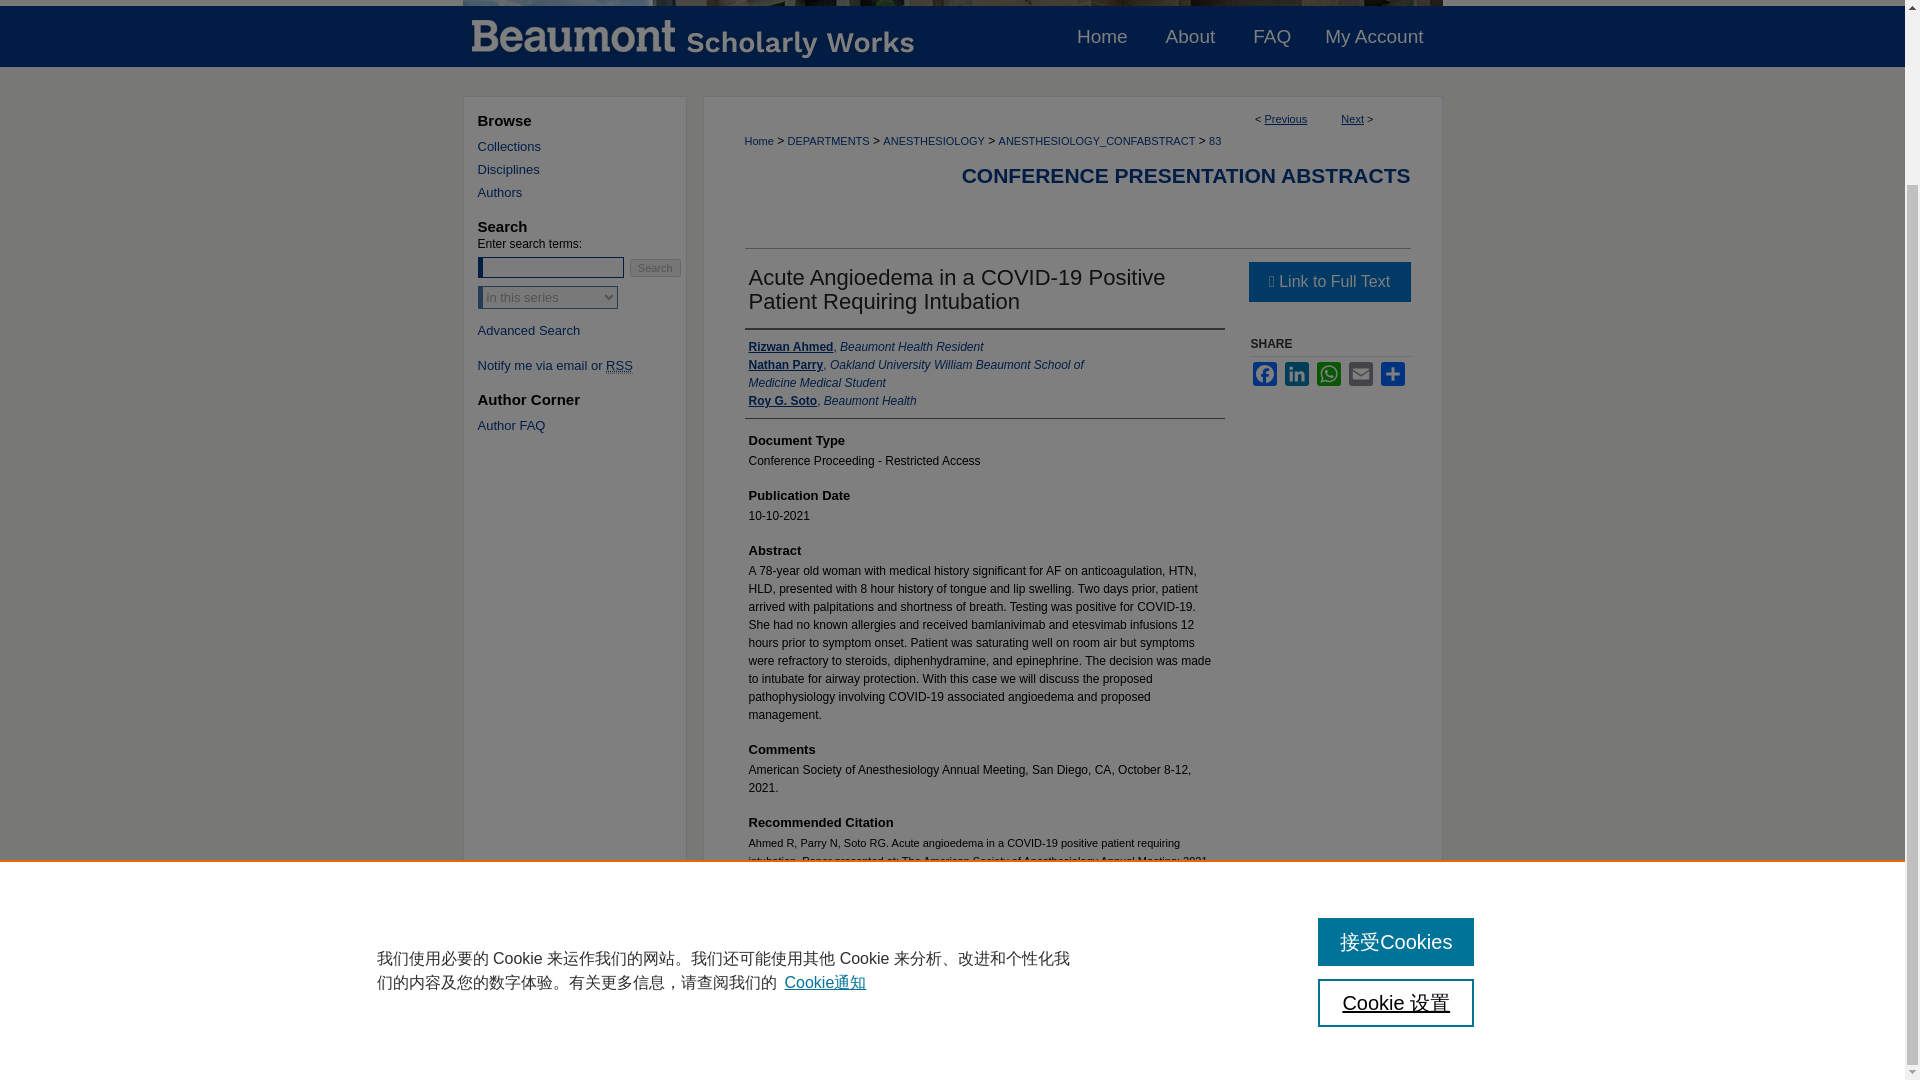 The height and width of the screenshot is (1080, 1920). What do you see at coordinates (866, 347) in the screenshot?
I see `Rizwan Ahmed, Beaumont Health Resident` at bounding box center [866, 347].